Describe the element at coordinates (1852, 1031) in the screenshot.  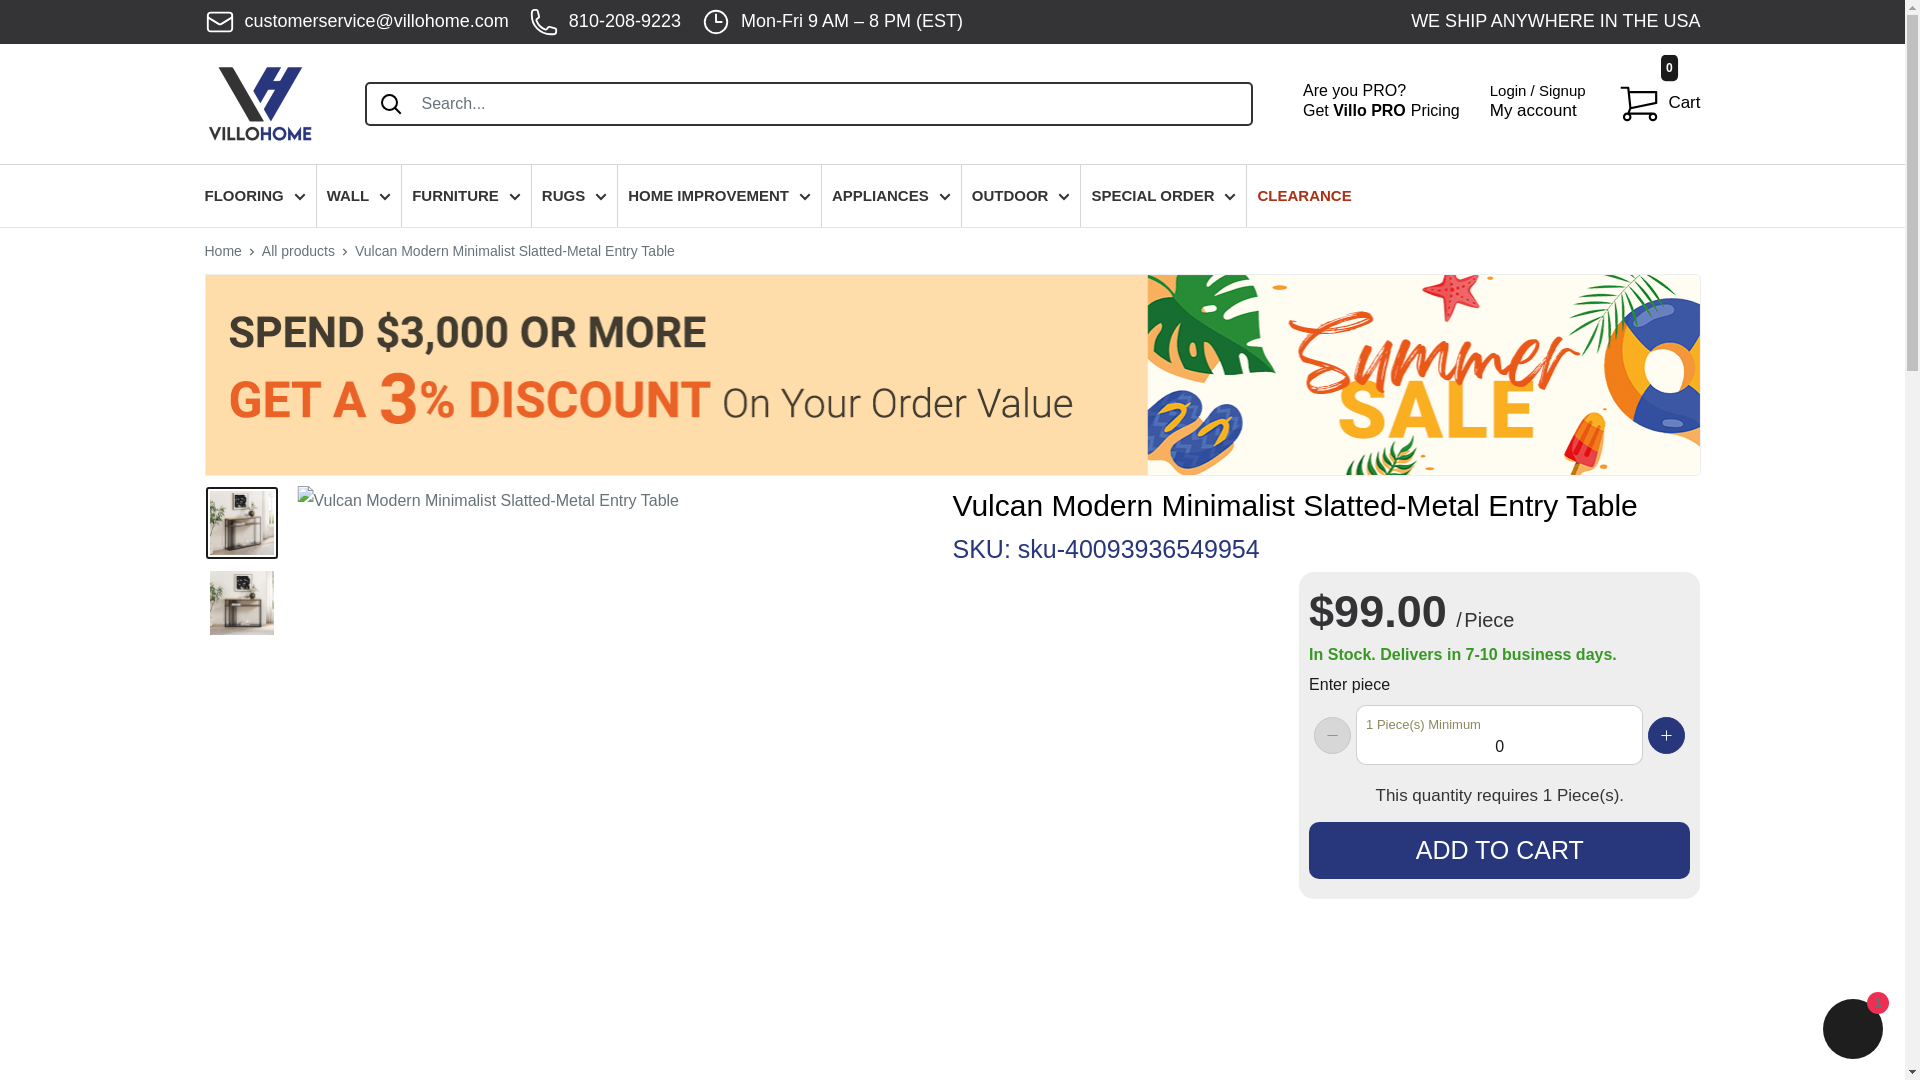
I see `Shopify online store chat` at that location.